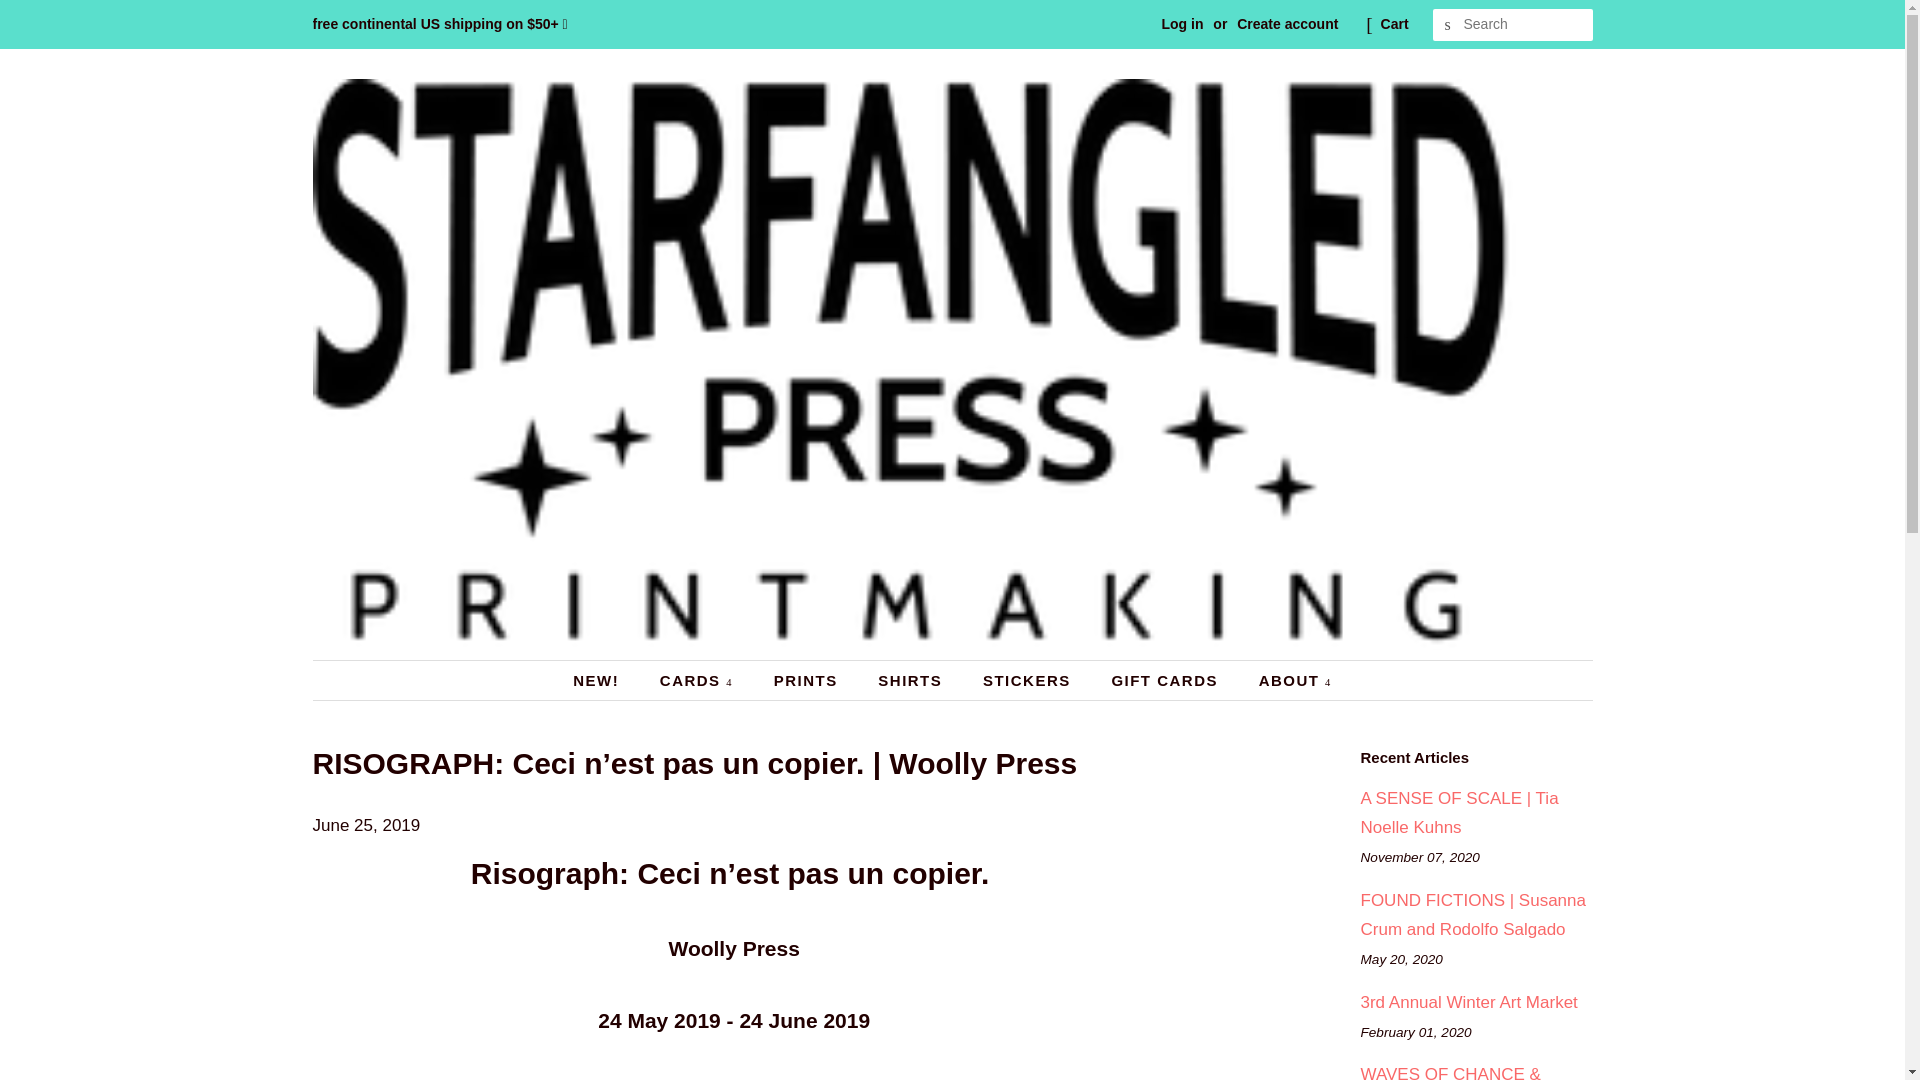 Image resolution: width=1920 pixels, height=1080 pixels. Describe the element at coordinates (1182, 24) in the screenshot. I see `Log in` at that location.